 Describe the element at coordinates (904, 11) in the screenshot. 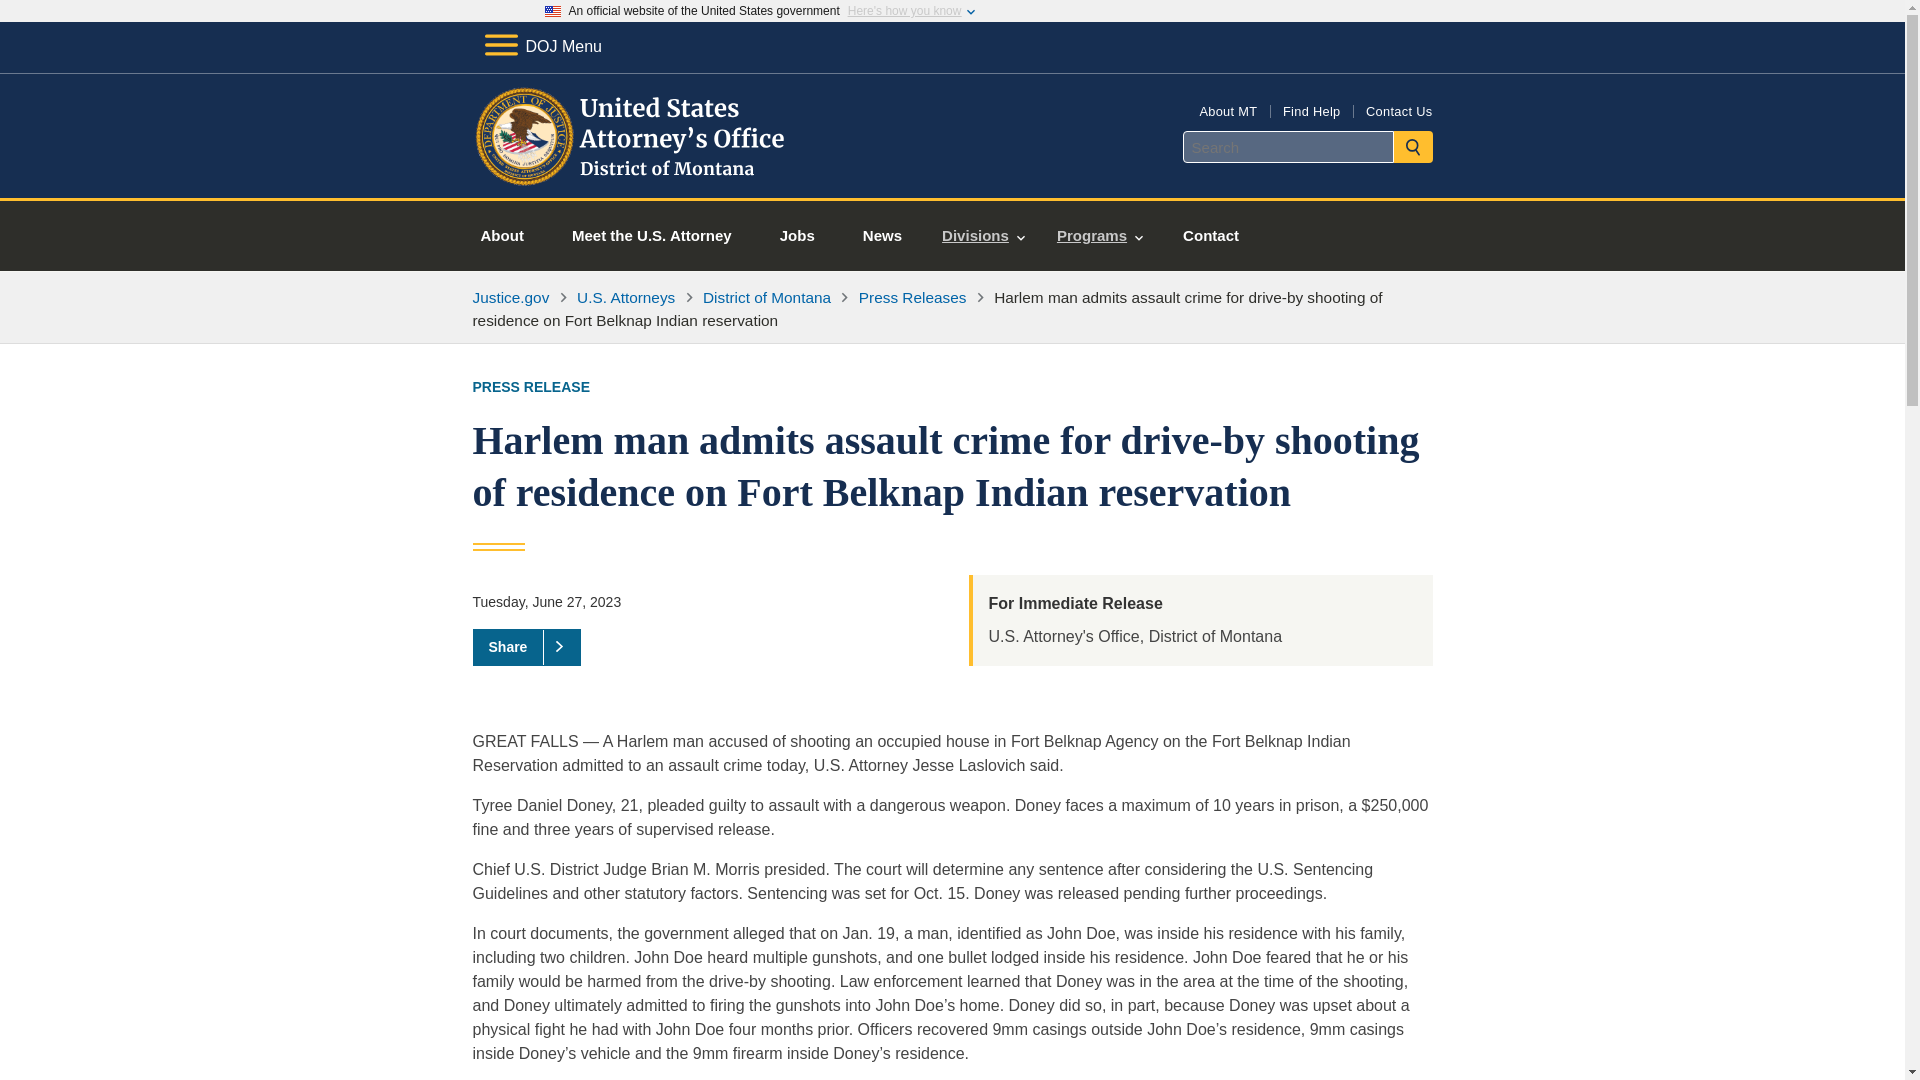

I see `Here's how you know` at that location.